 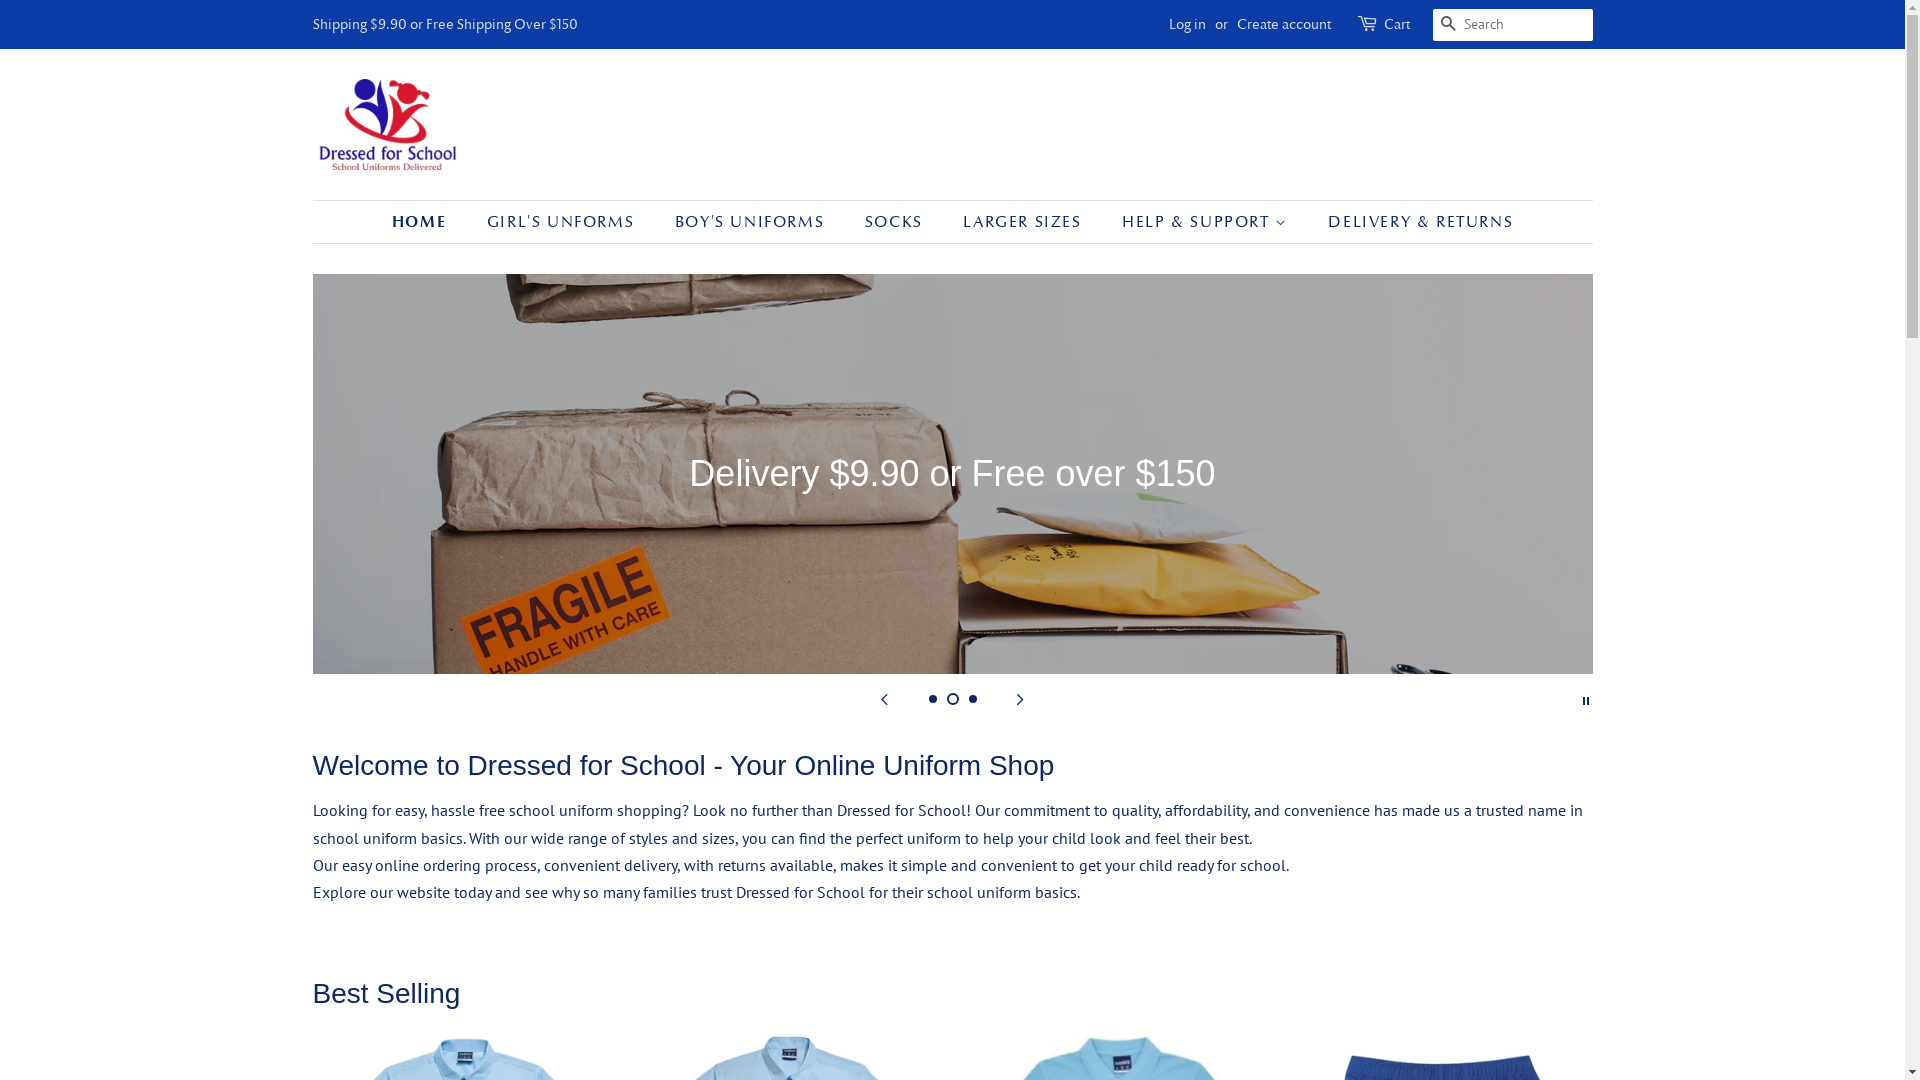 What do you see at coordinates (972, 699) in the screenshot?
I see `3` at bounding box center [972, 699].